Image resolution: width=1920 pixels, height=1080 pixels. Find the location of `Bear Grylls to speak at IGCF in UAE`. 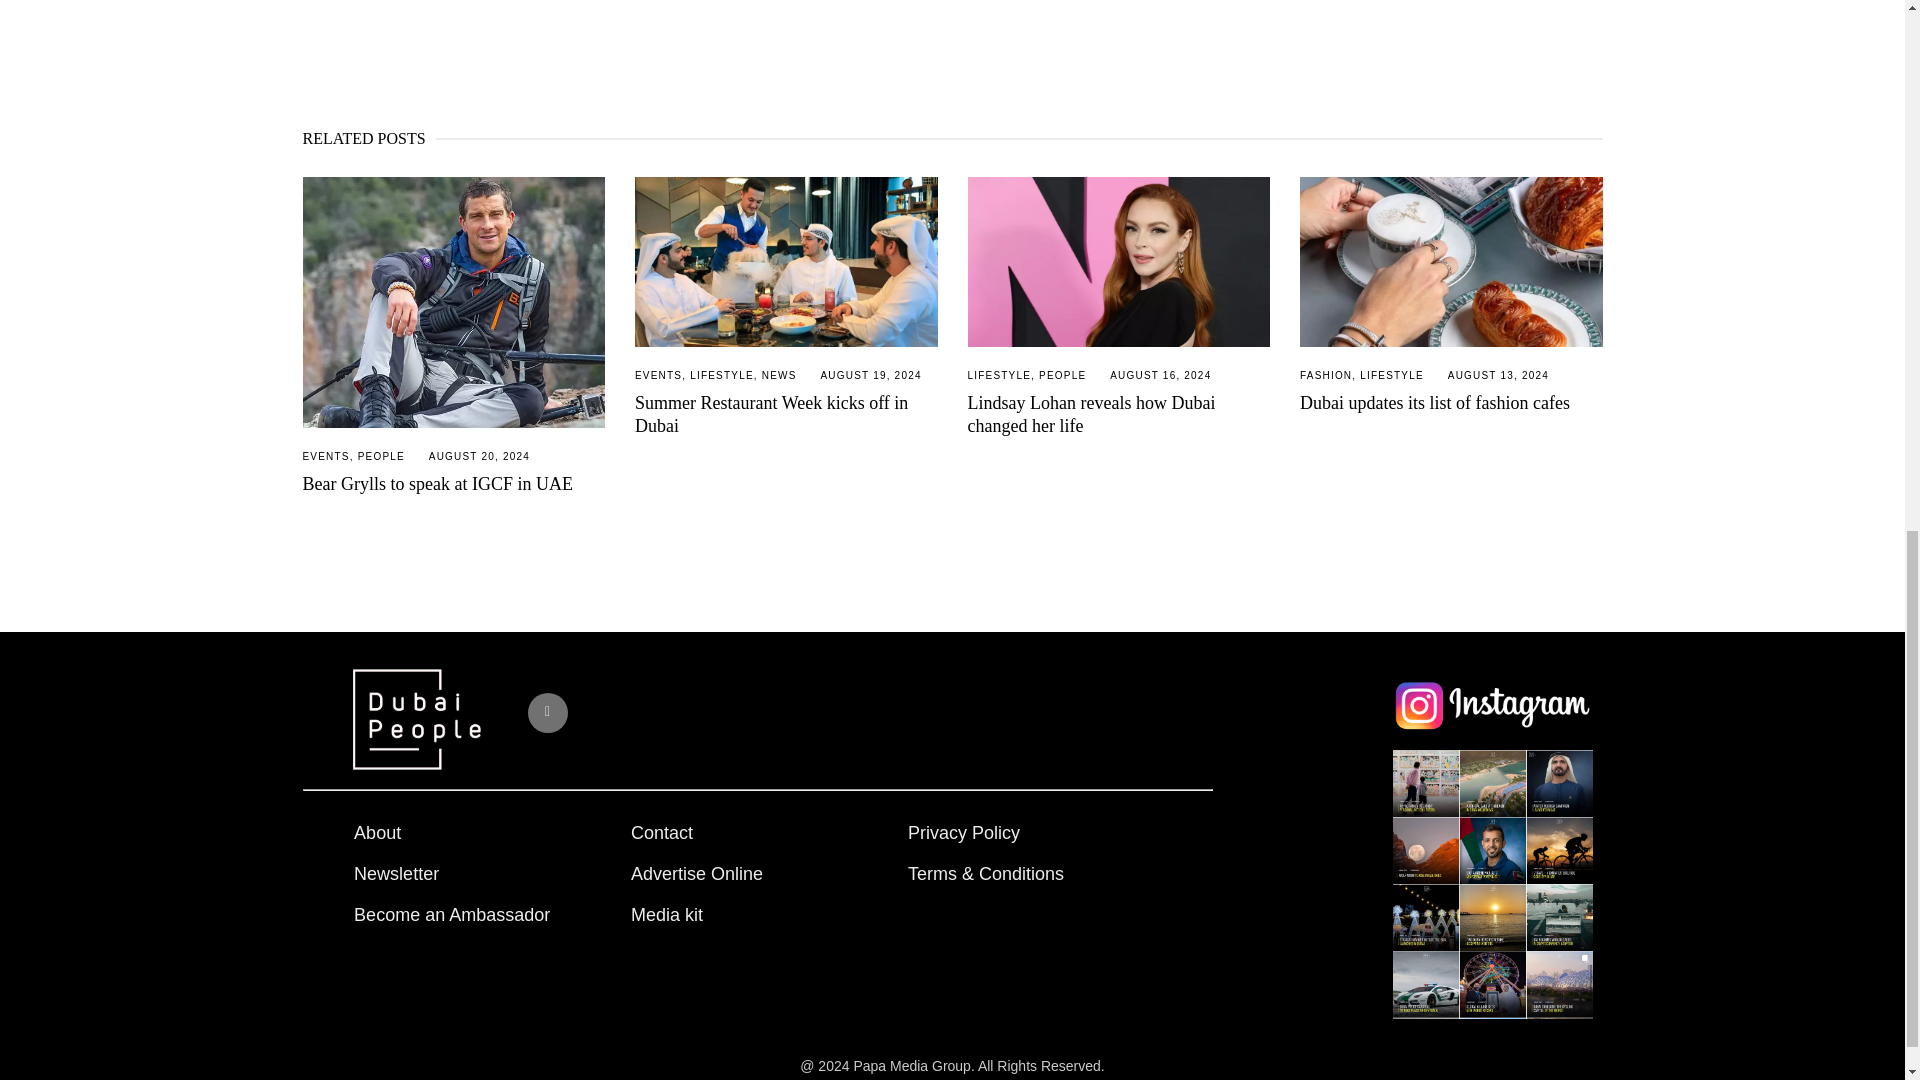

Bear Grylls to speak at IGCF in UAE is located at coordinates (436, 484).